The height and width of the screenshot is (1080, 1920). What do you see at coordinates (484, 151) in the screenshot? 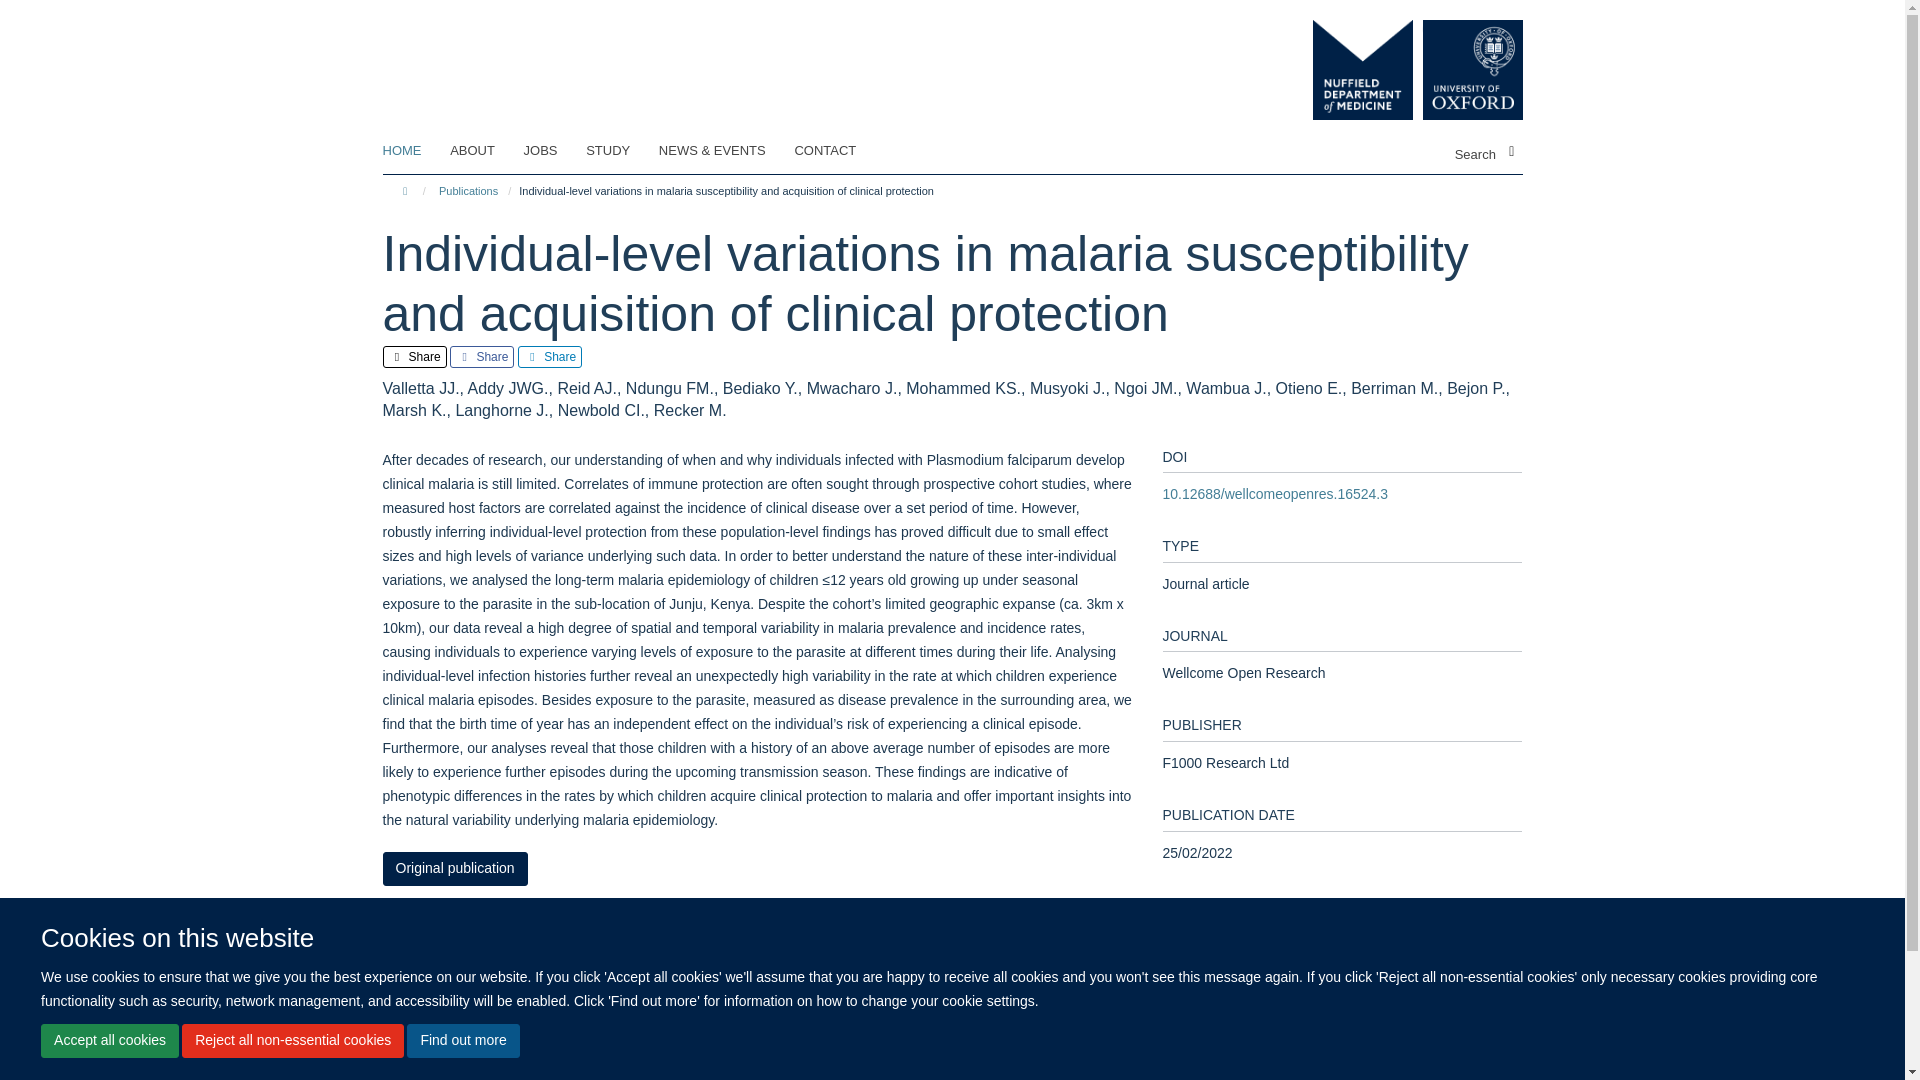
I see `ABOUT` at bounding box center [484, 151].